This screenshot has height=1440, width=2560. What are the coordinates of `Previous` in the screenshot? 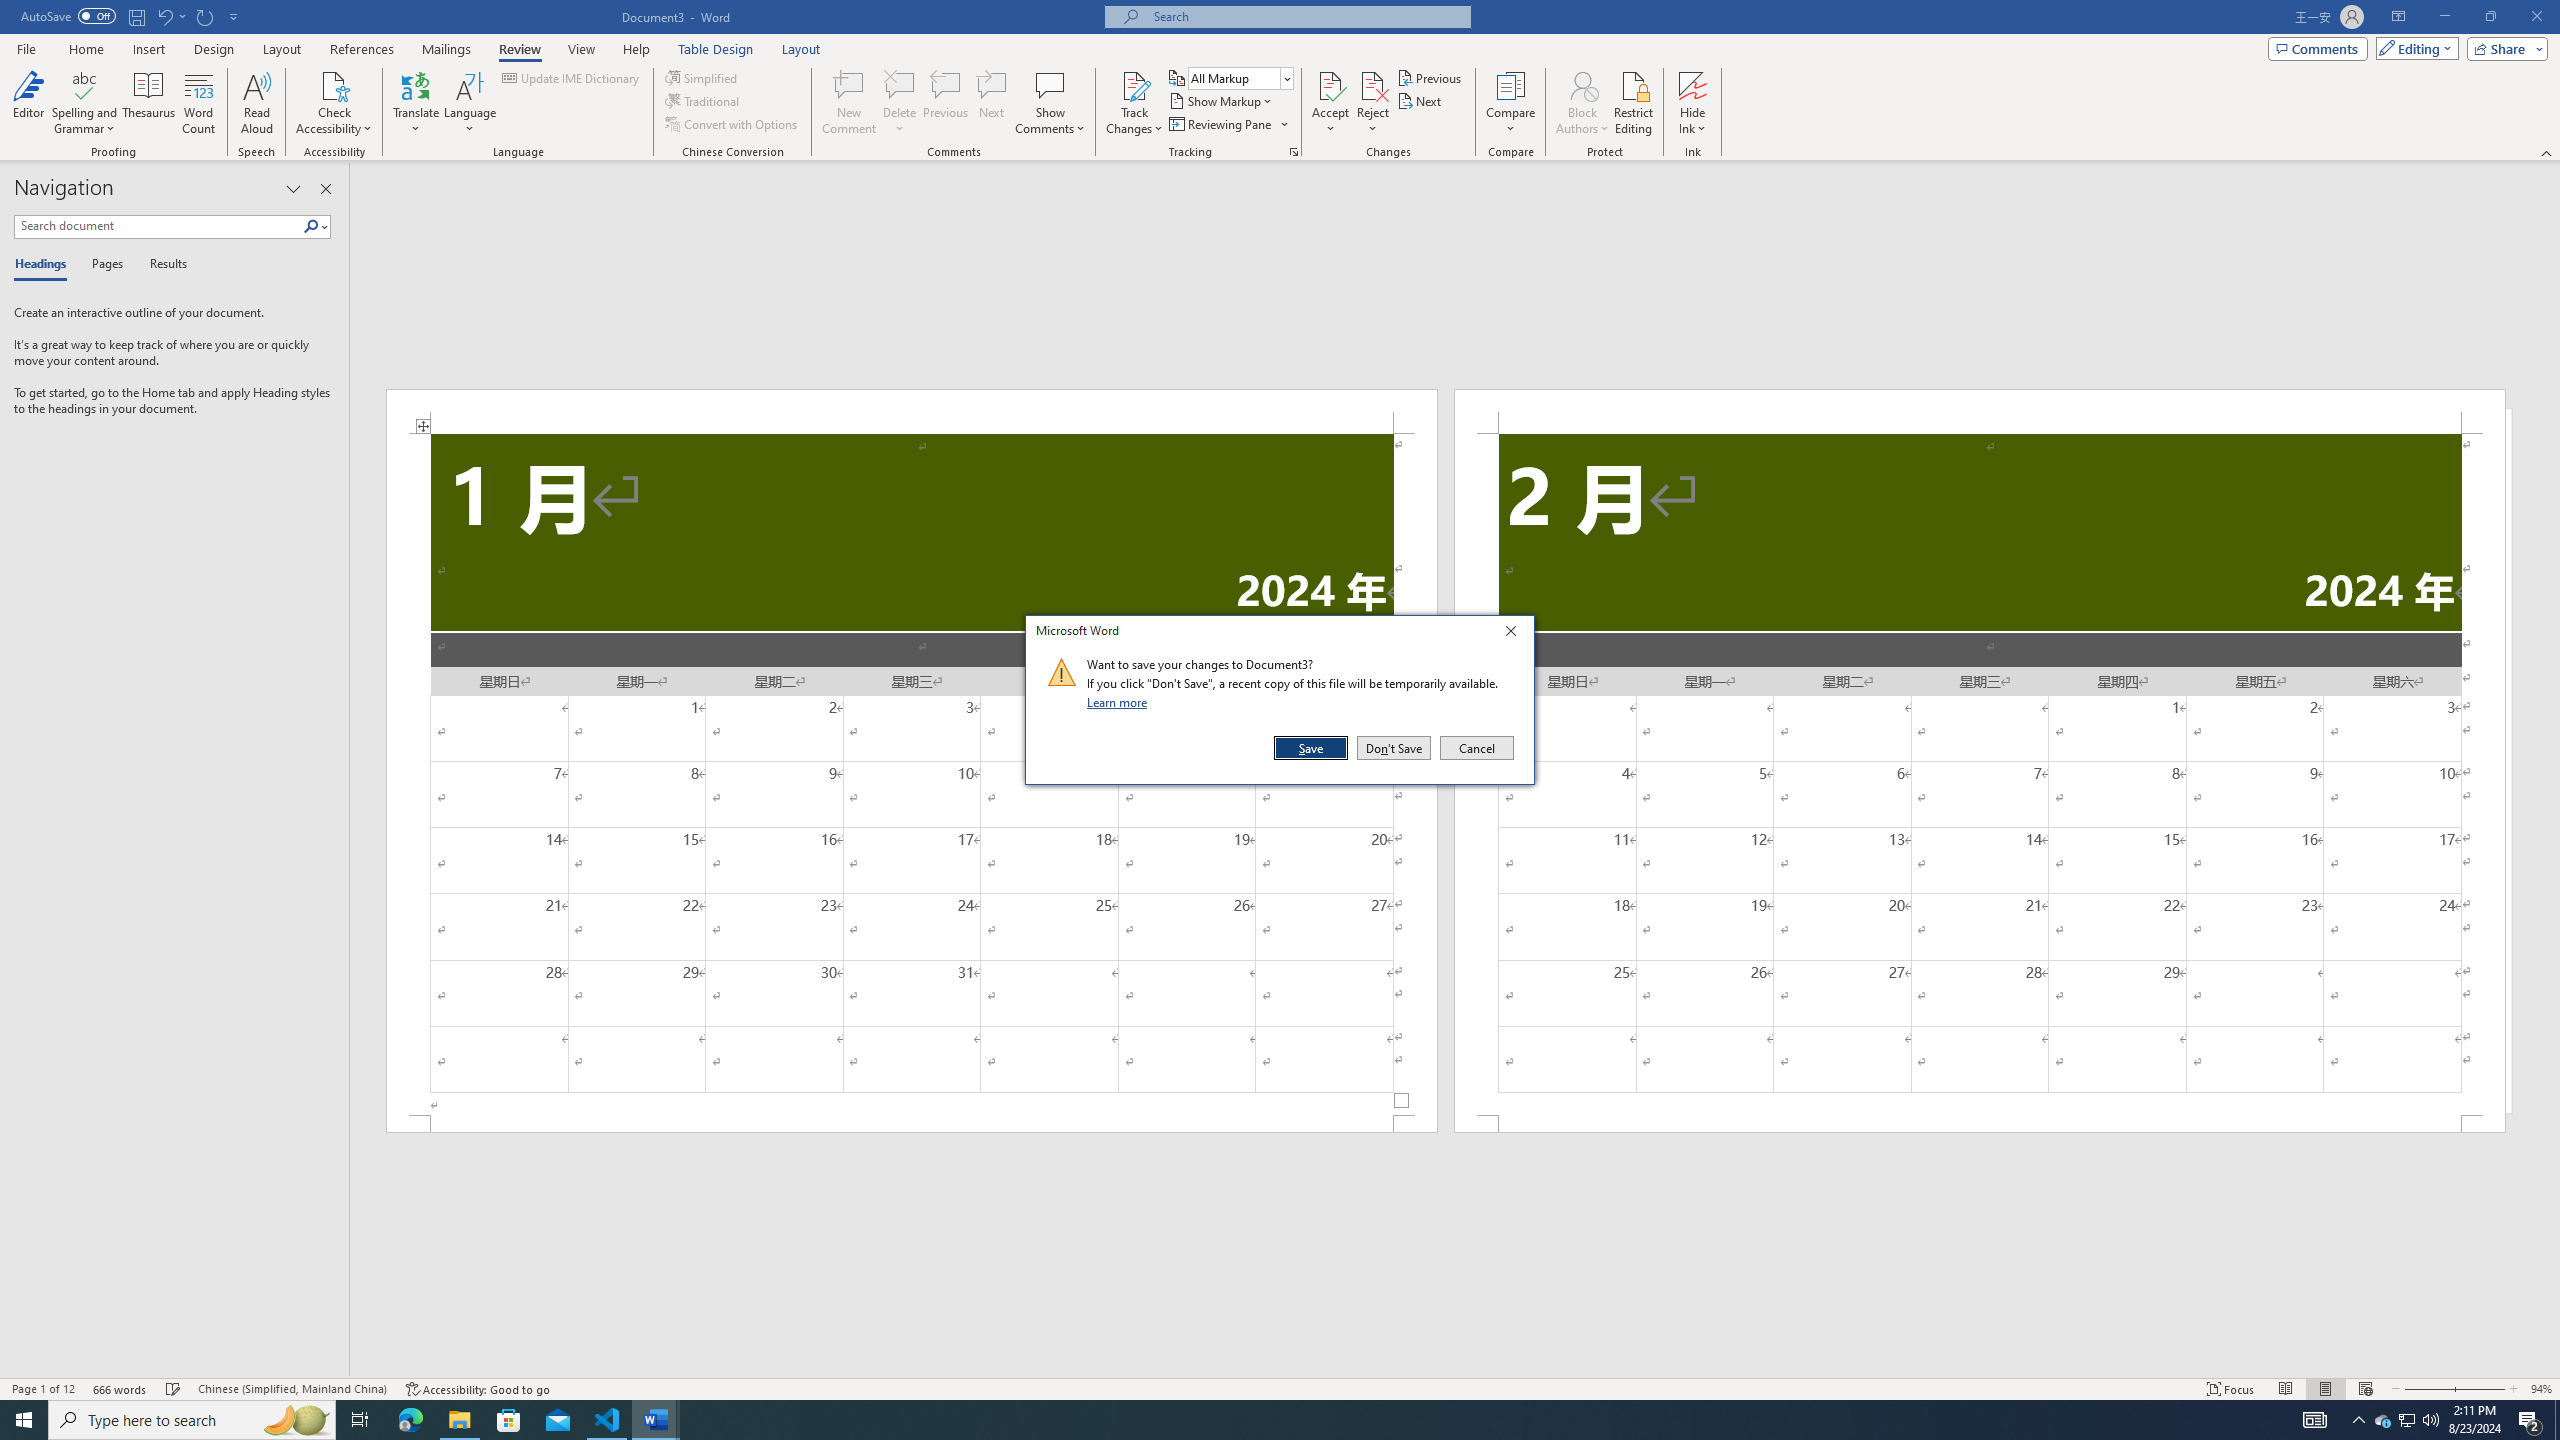 It's located at (1430, 78).